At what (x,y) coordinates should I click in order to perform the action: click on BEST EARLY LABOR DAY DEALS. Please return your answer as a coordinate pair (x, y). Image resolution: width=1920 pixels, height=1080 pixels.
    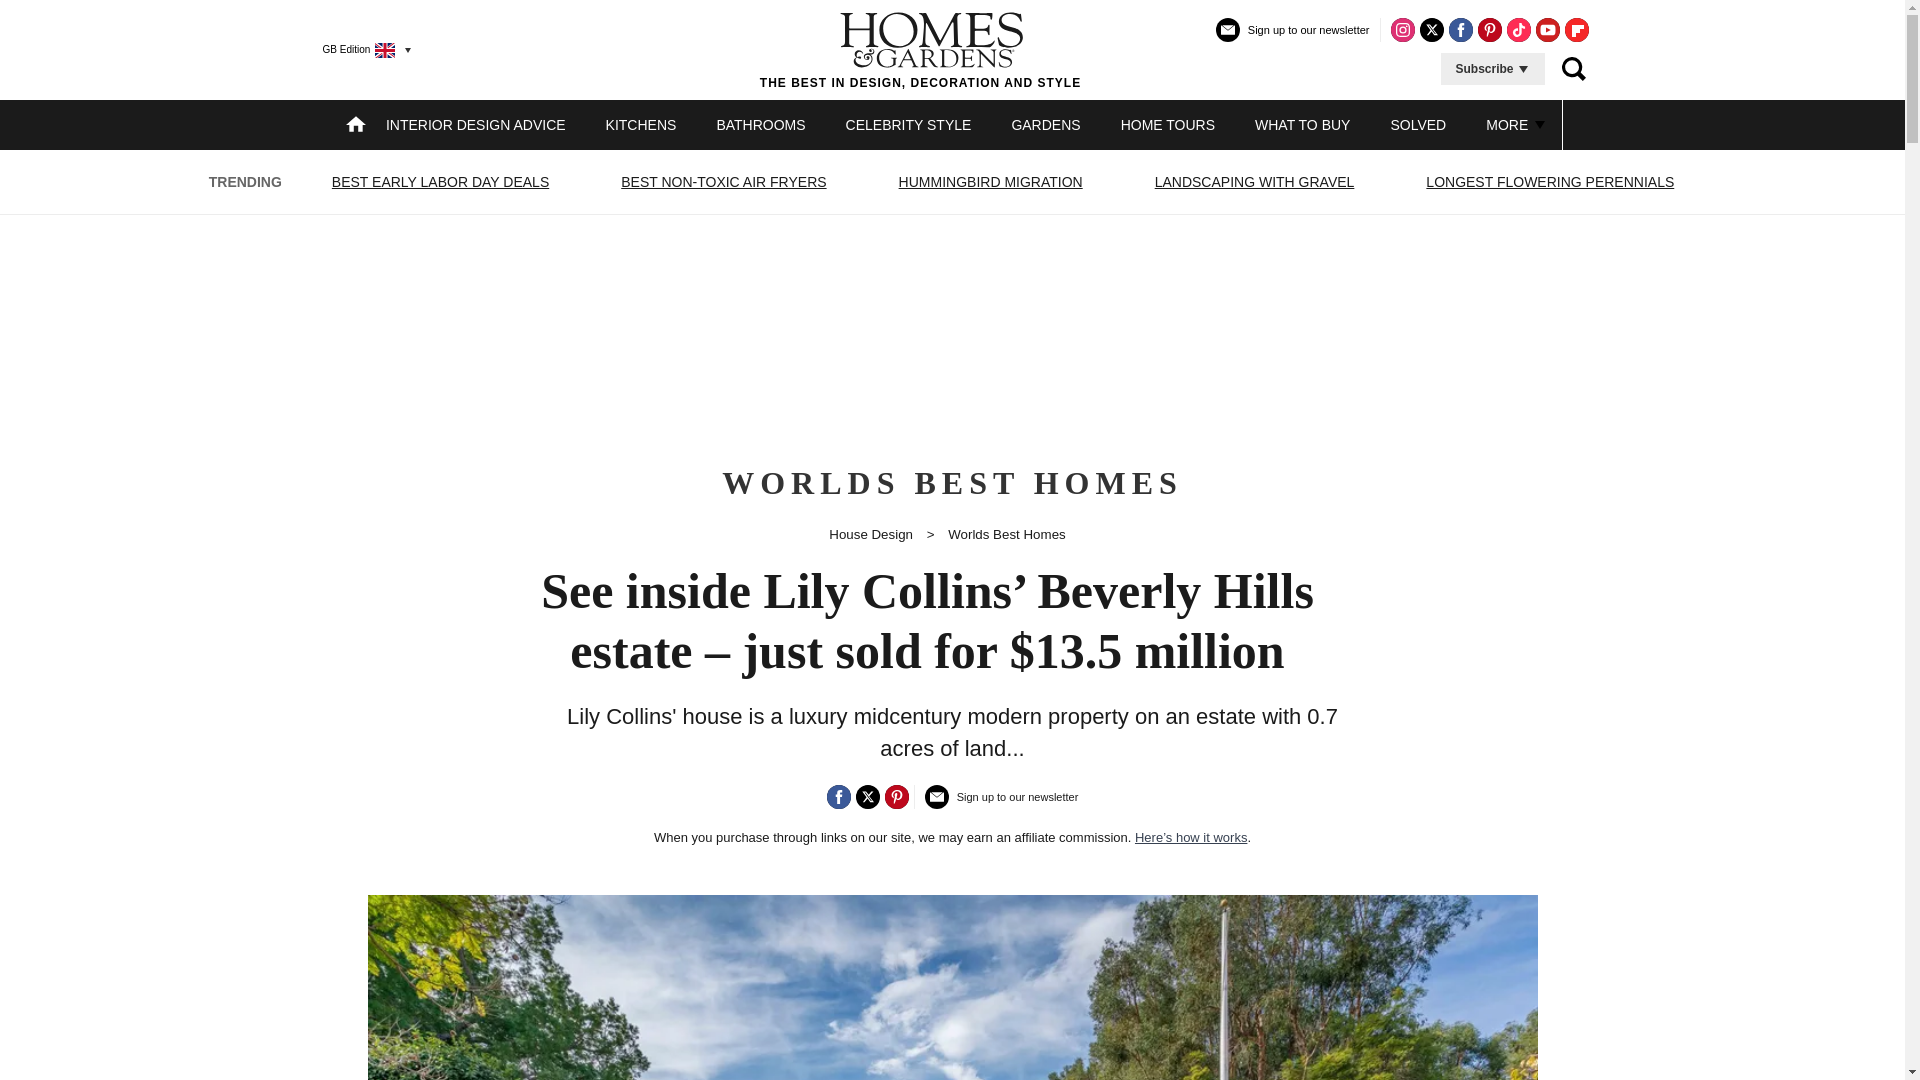
    Looking at the image, I should click on (440, 182).